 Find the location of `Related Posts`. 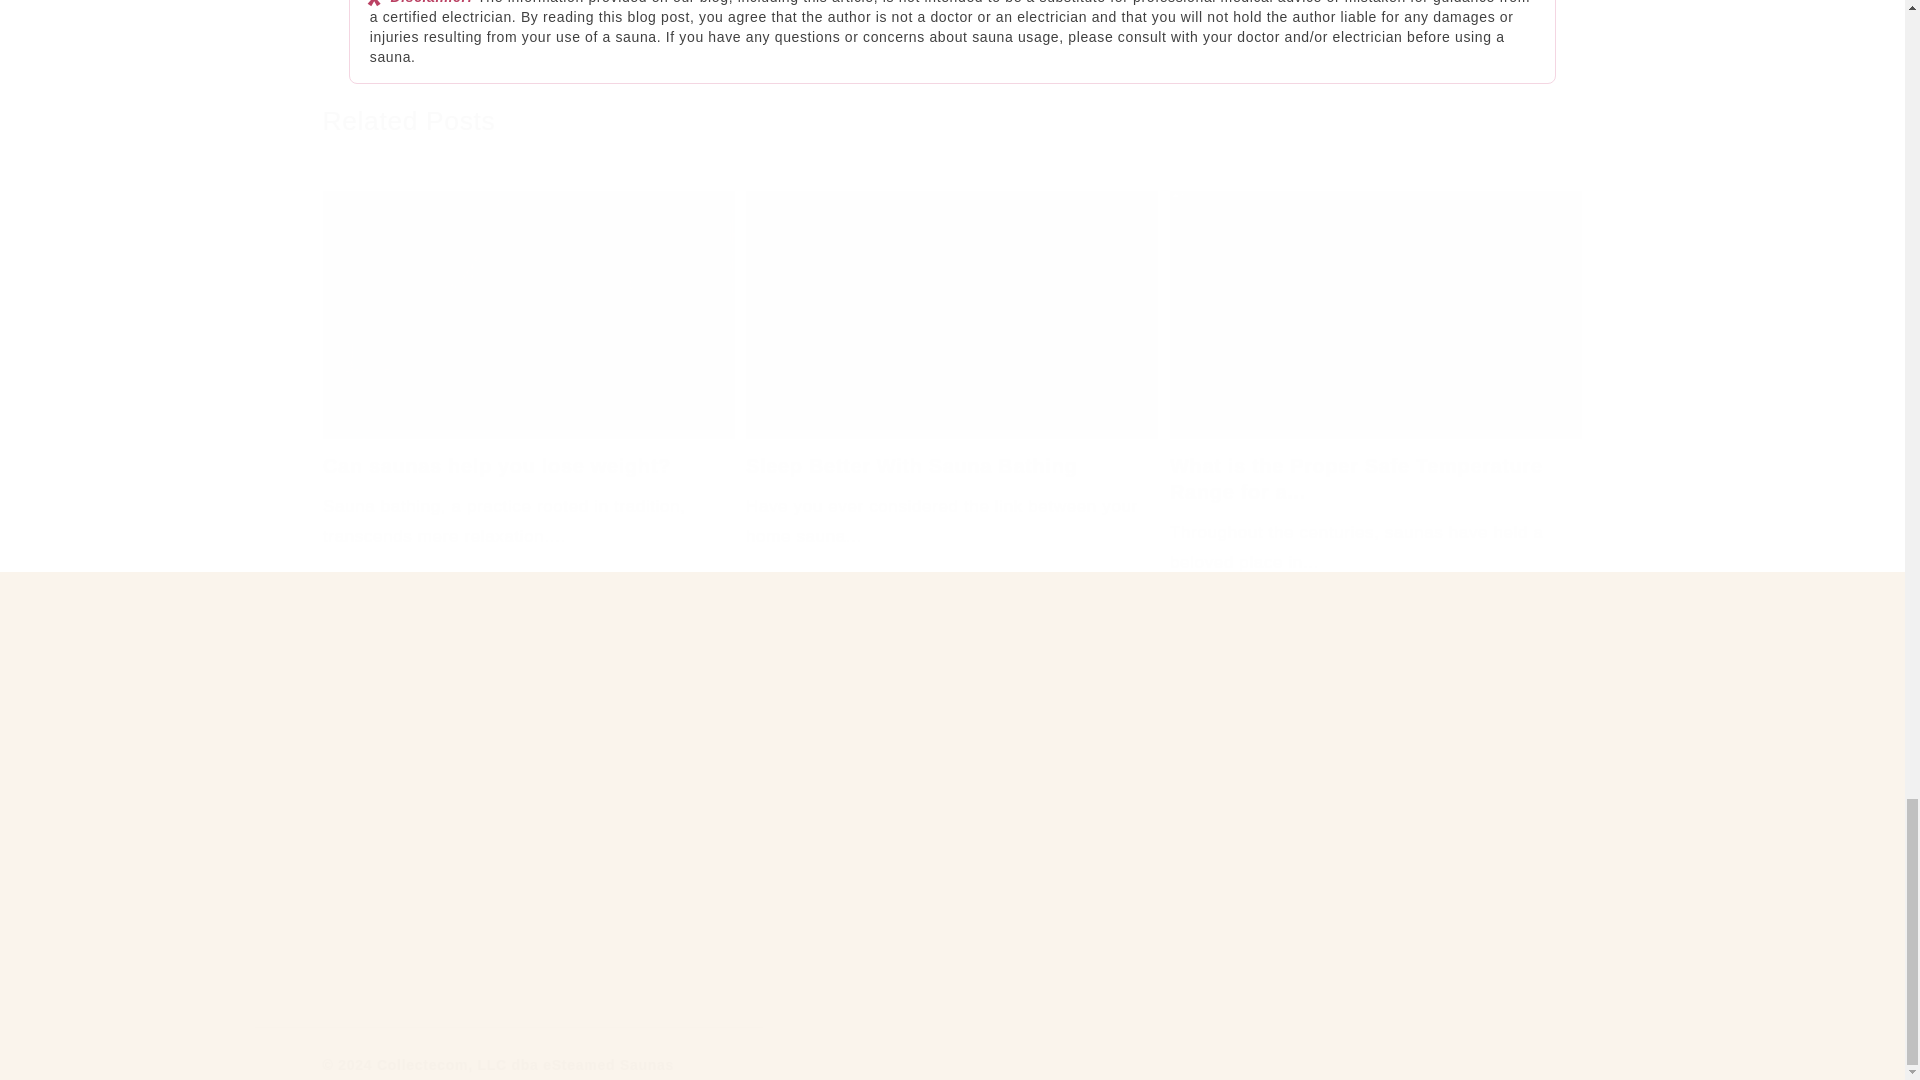

Related Posts is located at coordinates (408, 122).